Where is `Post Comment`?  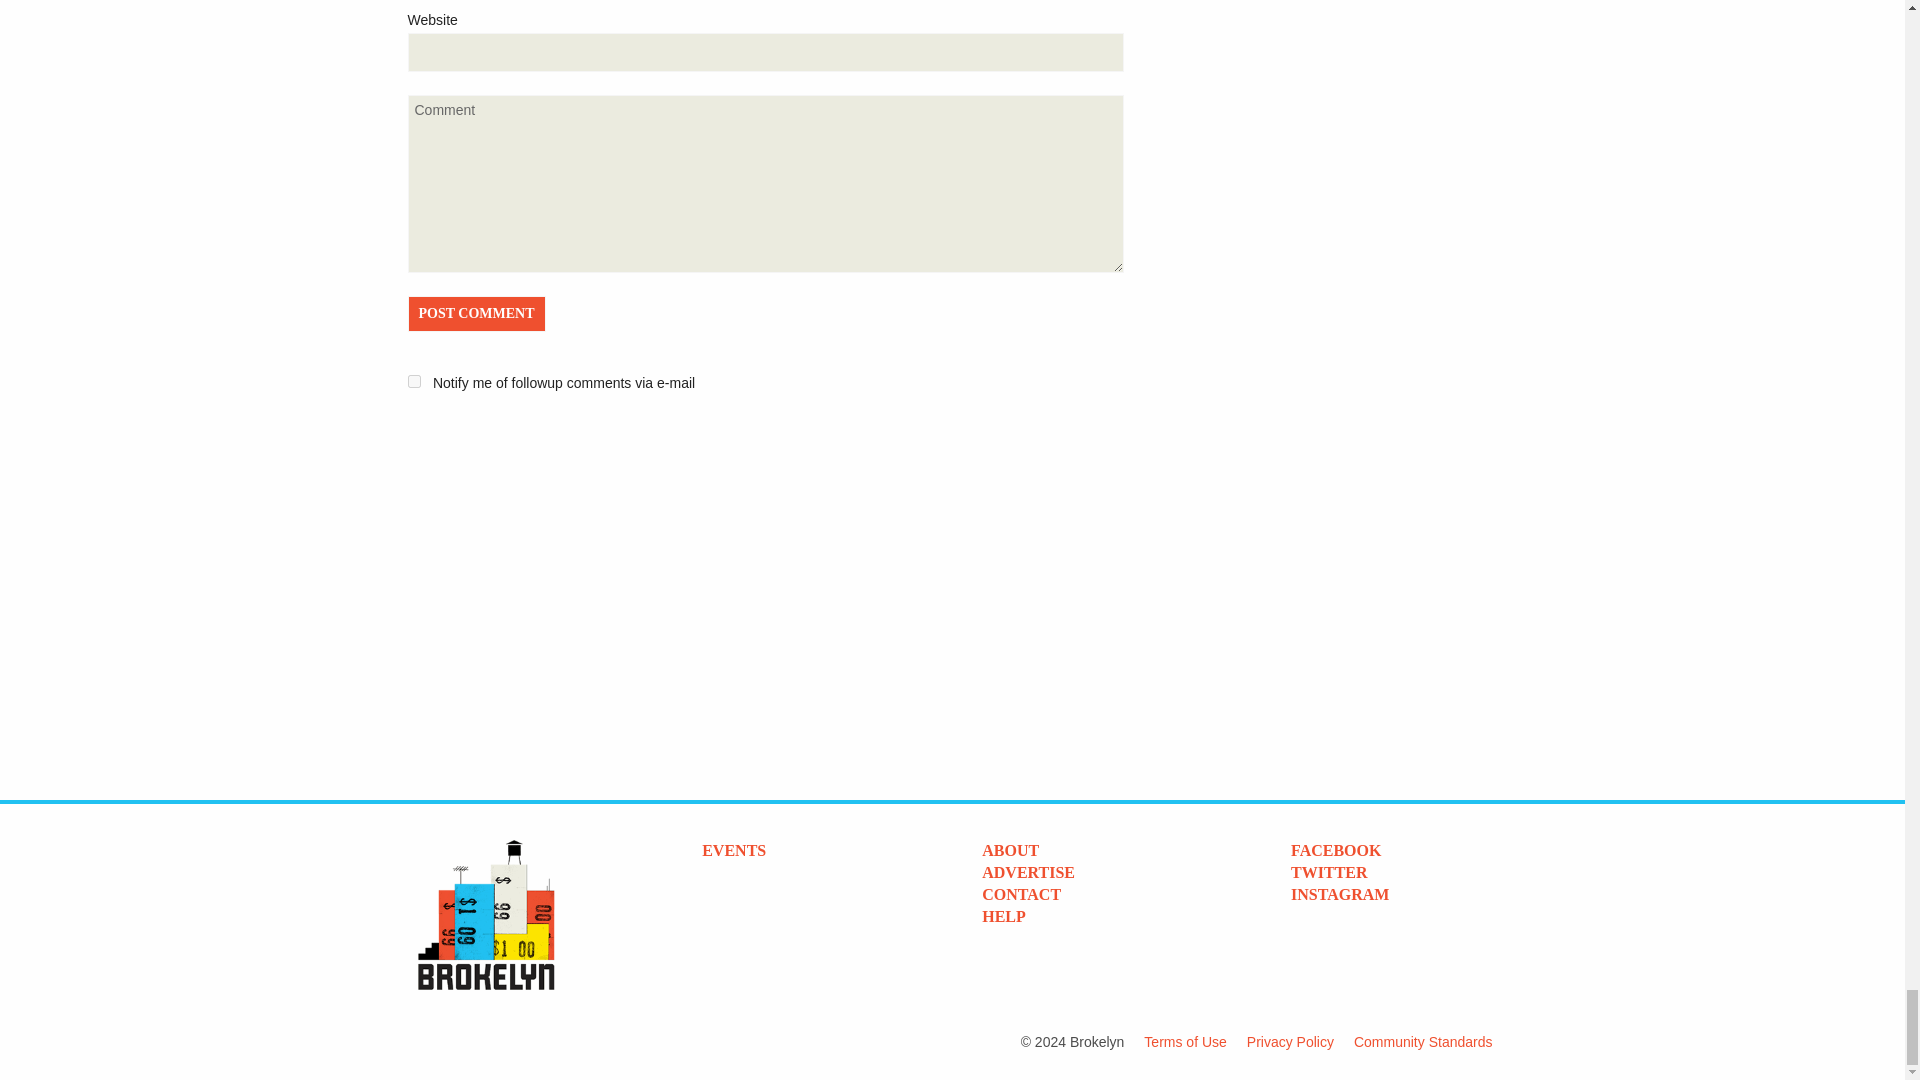 Post Comment is located at coordinates (476, 313).